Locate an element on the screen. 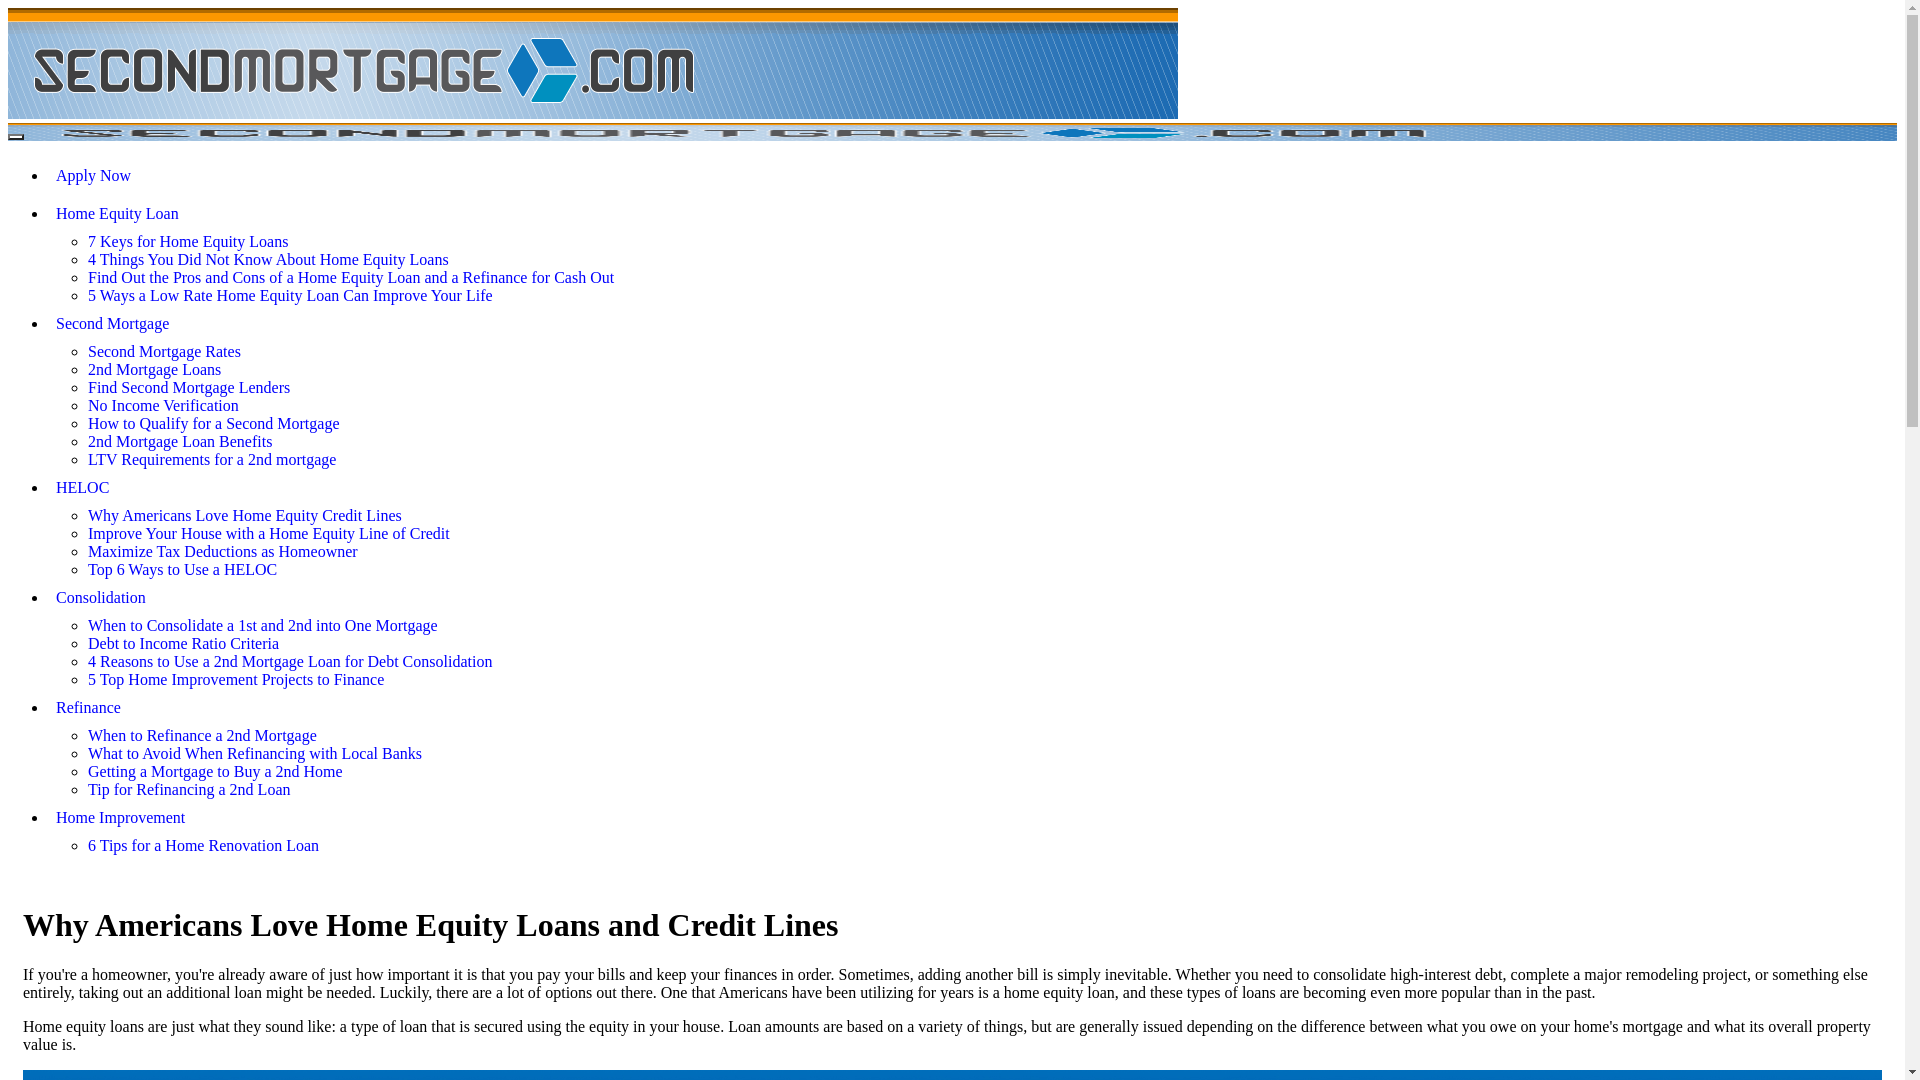 The height and width of the screenshot is (1080, 1920). Top 6 Ways to Use a HELOC is located at coordinates (182, 570).